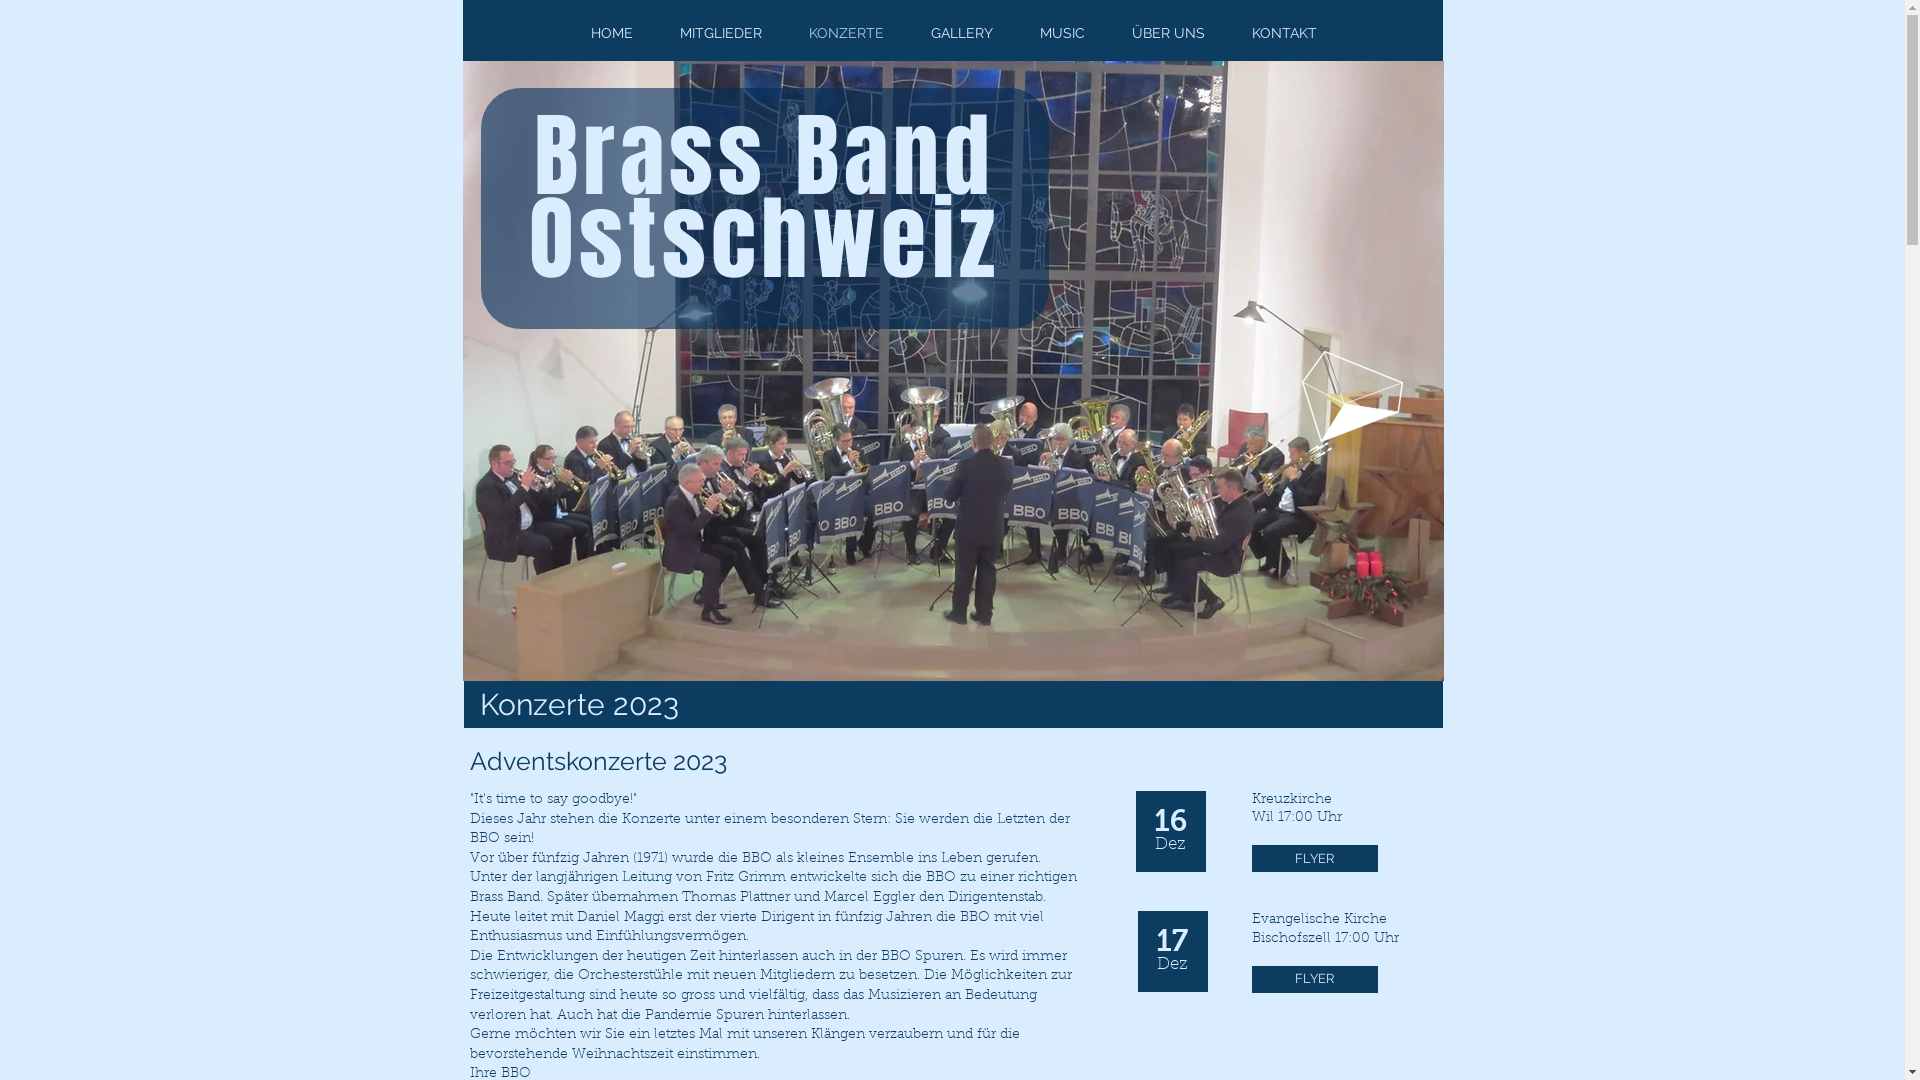 Image resolution: width=1920 pixels, height=1080 pixels. Describe the element at coordinates (847, 33) in the screenshot. I see `KONZERTE` at that location.